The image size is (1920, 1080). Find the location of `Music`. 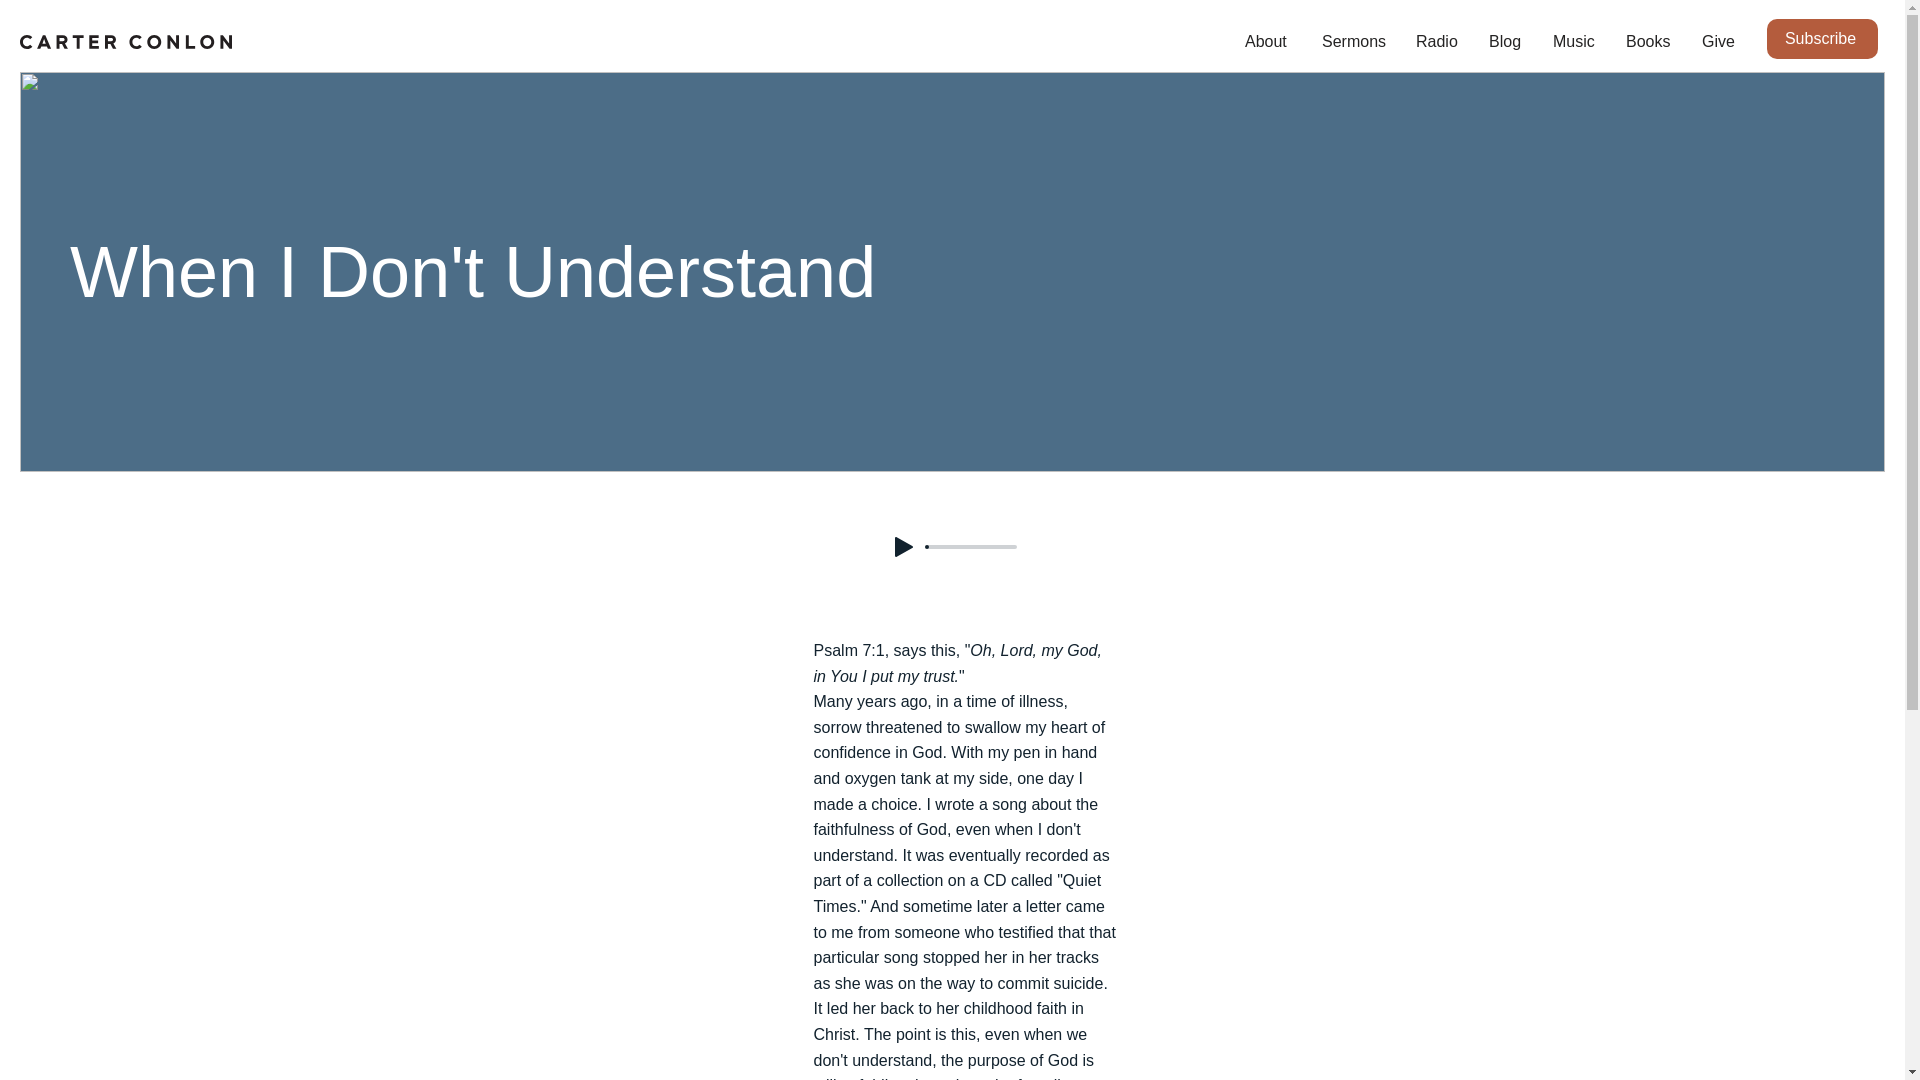

Music is located at coordinates (1574, 42).